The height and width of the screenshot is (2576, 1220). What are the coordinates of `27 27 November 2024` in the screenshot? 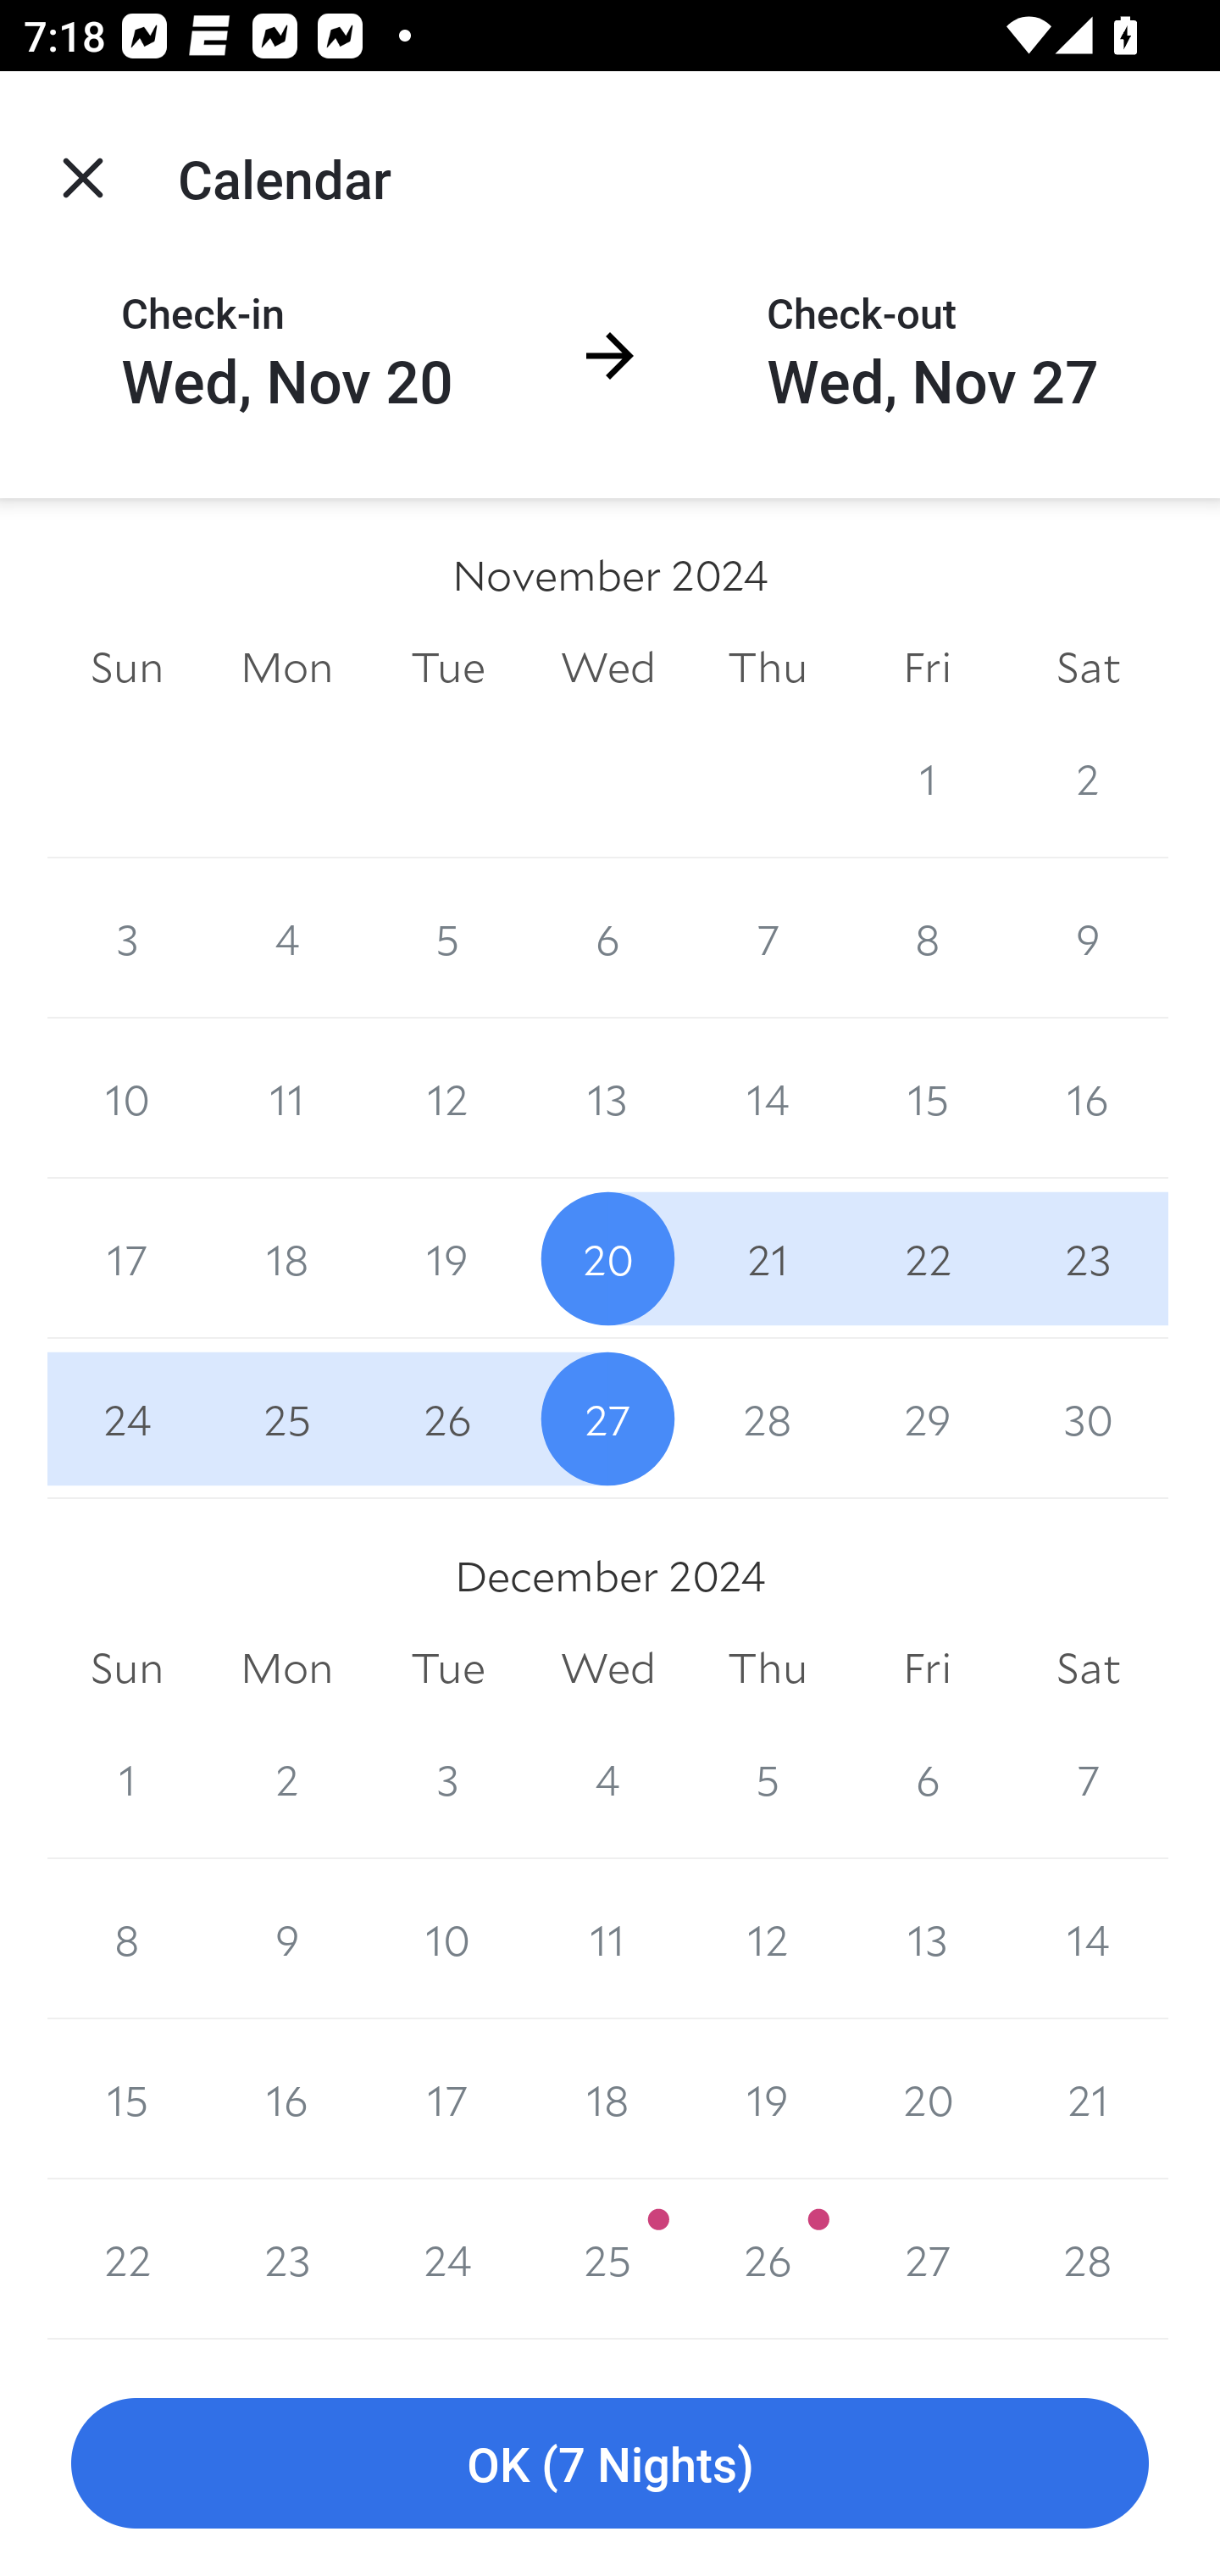 It's located at (608, 1418).